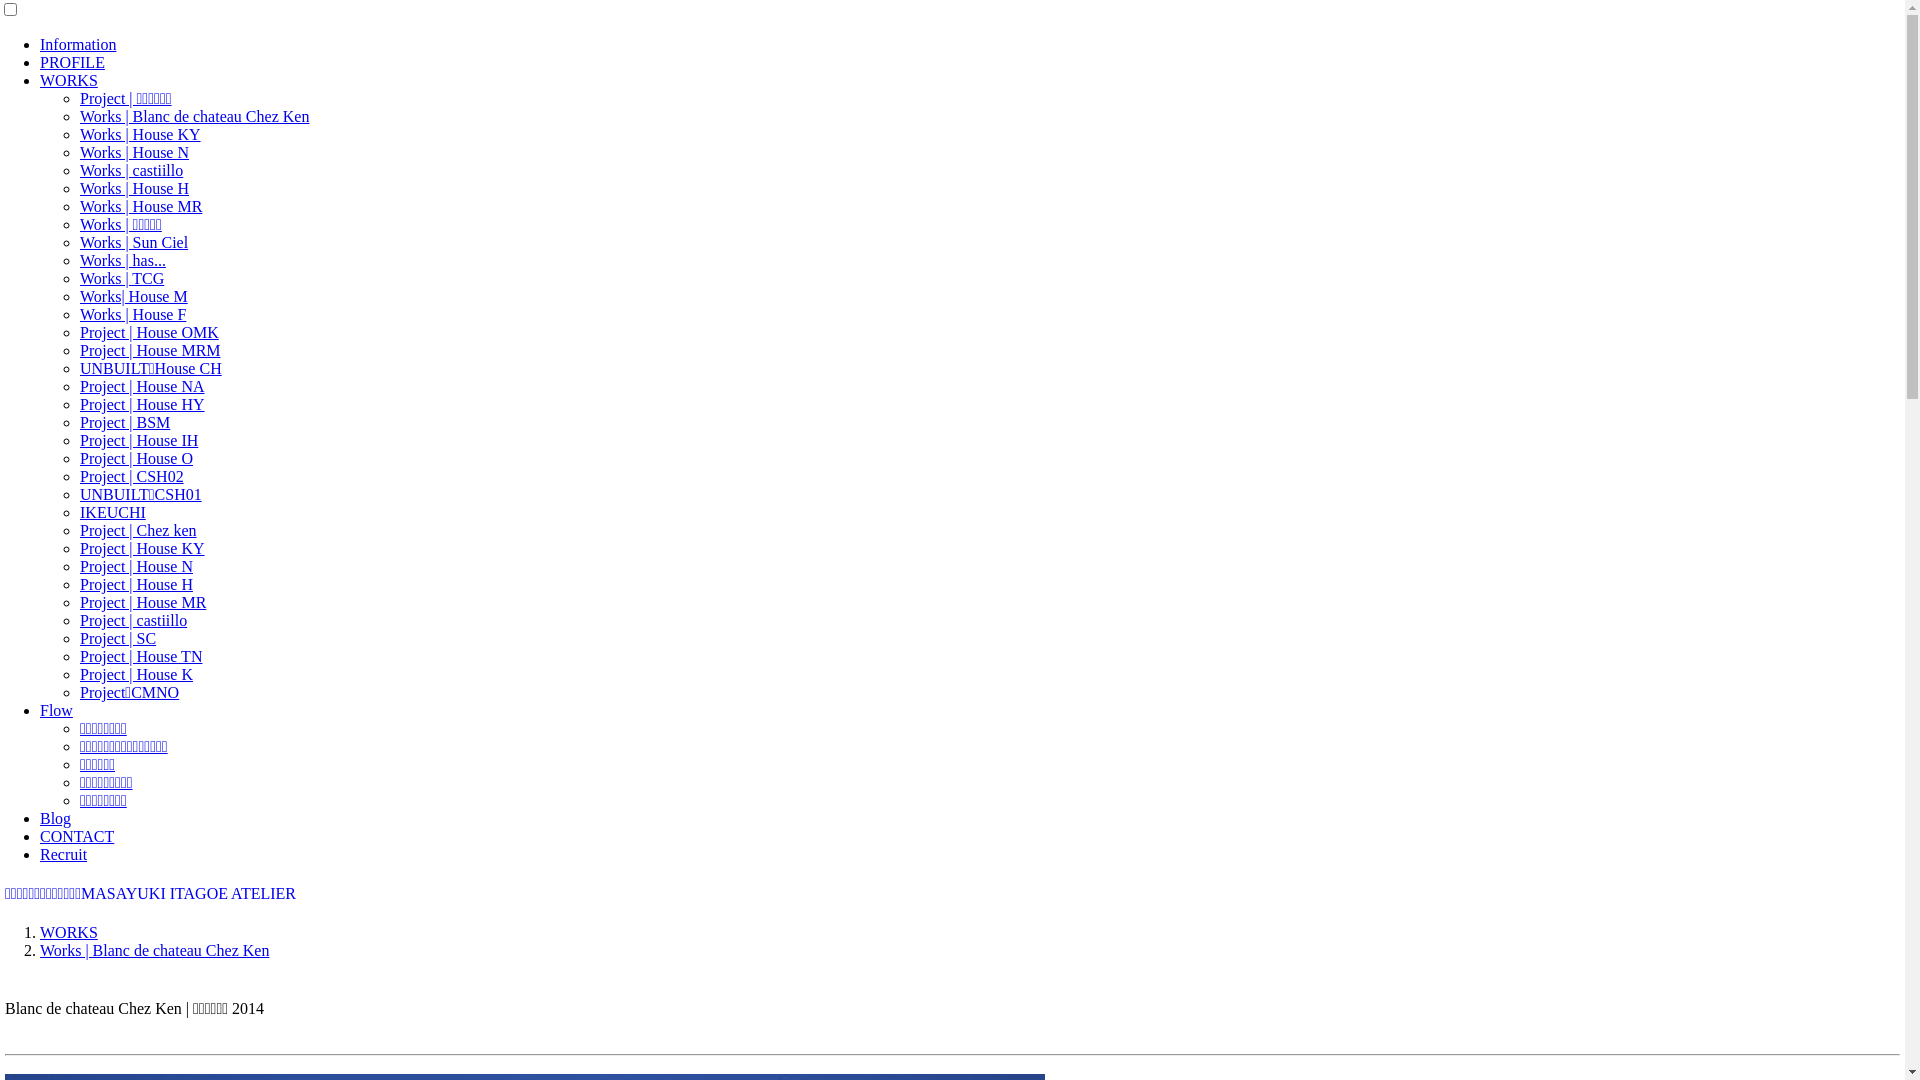  I want to click on Flow, so click(56, 710).